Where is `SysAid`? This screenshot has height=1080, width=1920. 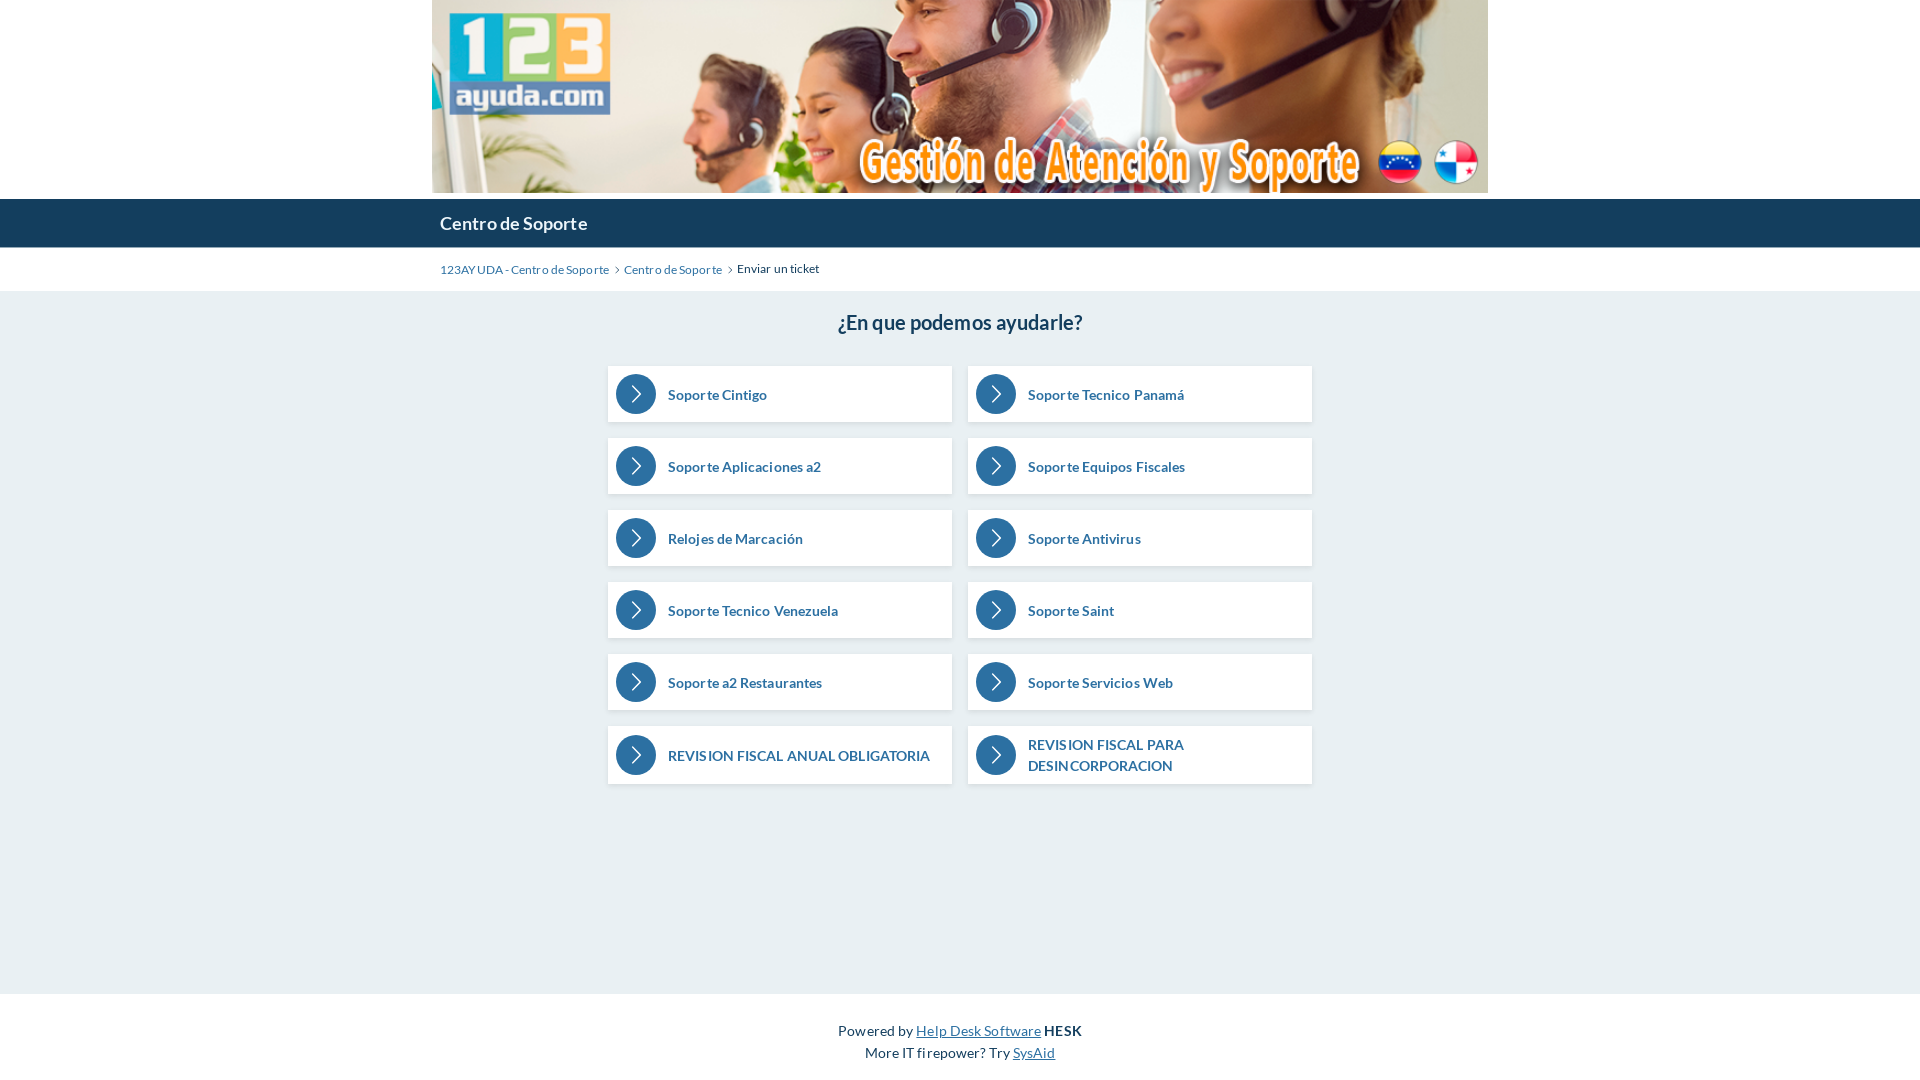 SysAid is located at coordinates (1034, 1052).